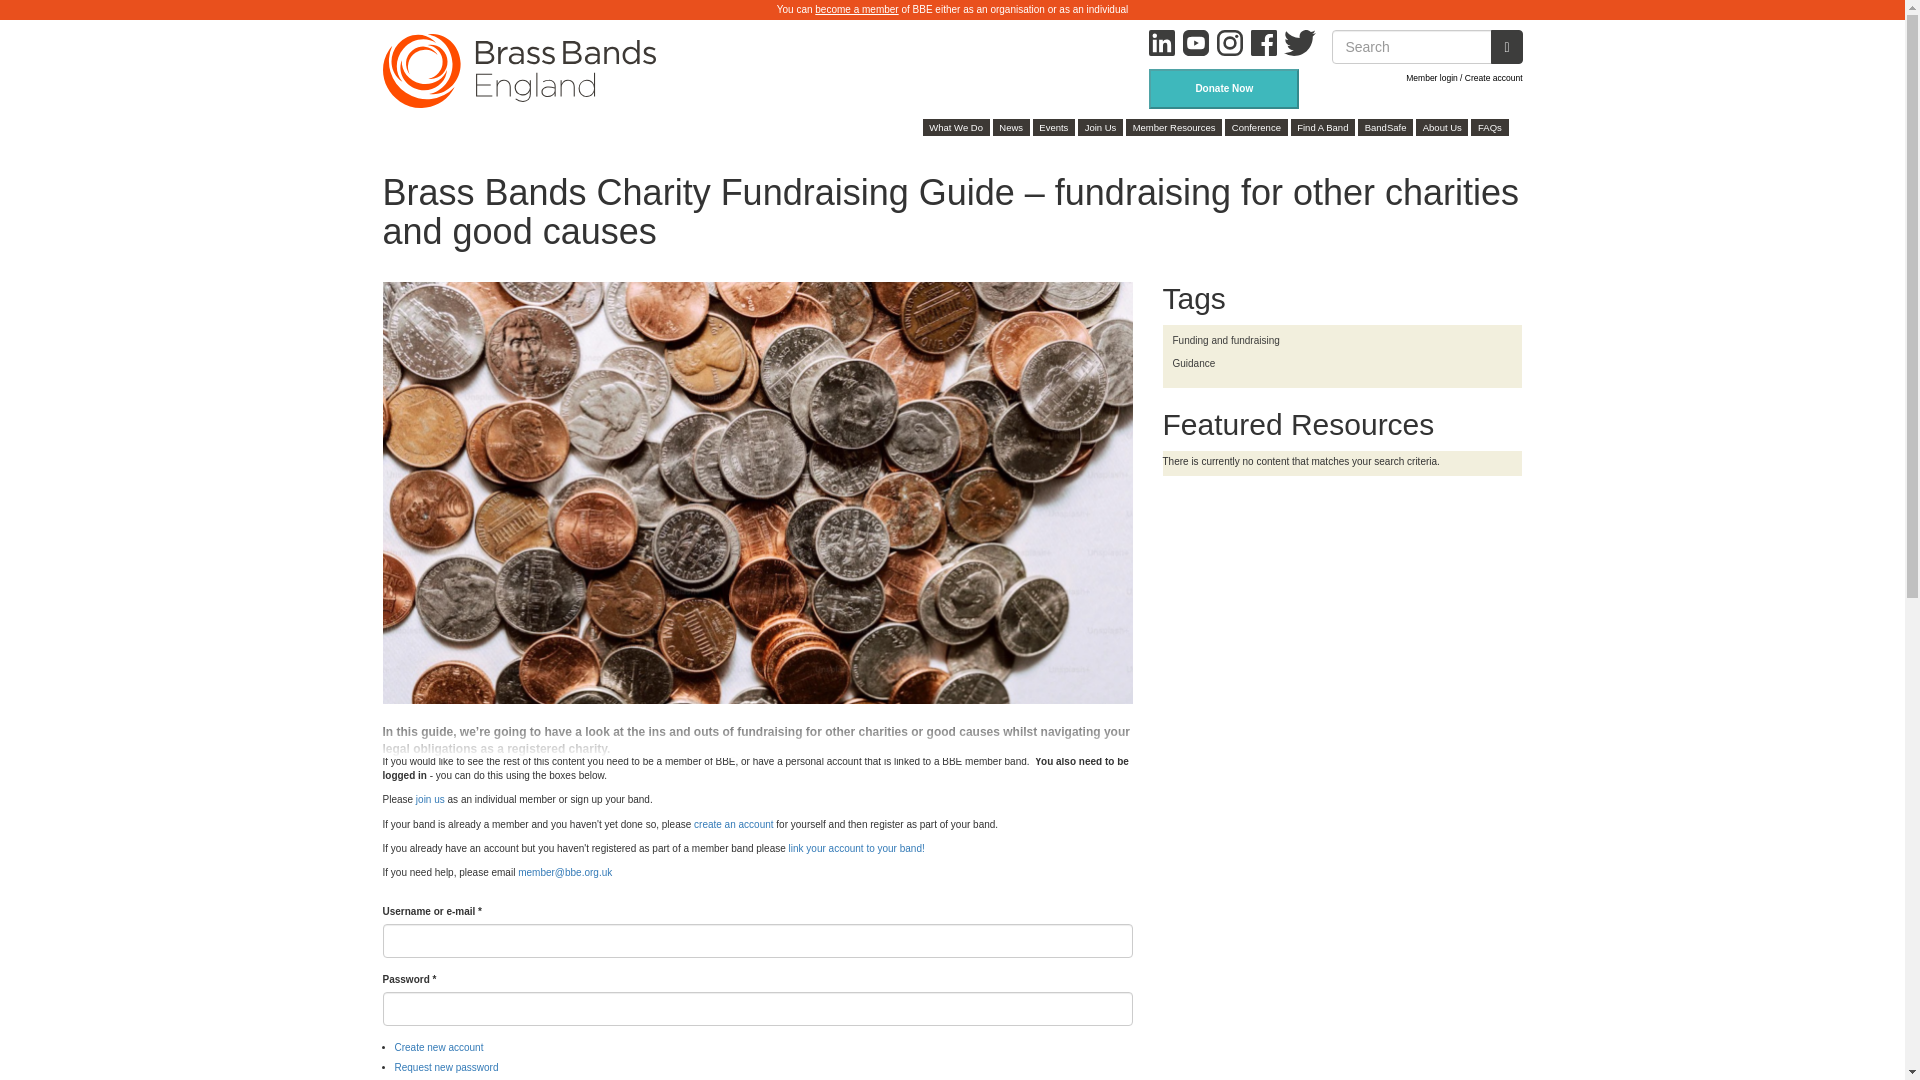 Image resolution: width=1920 pixels, height=1080 pixels. What do you see at coordinates (733, 824) in the screenshot?
I see `create an account` at bounding box center [733, 824].